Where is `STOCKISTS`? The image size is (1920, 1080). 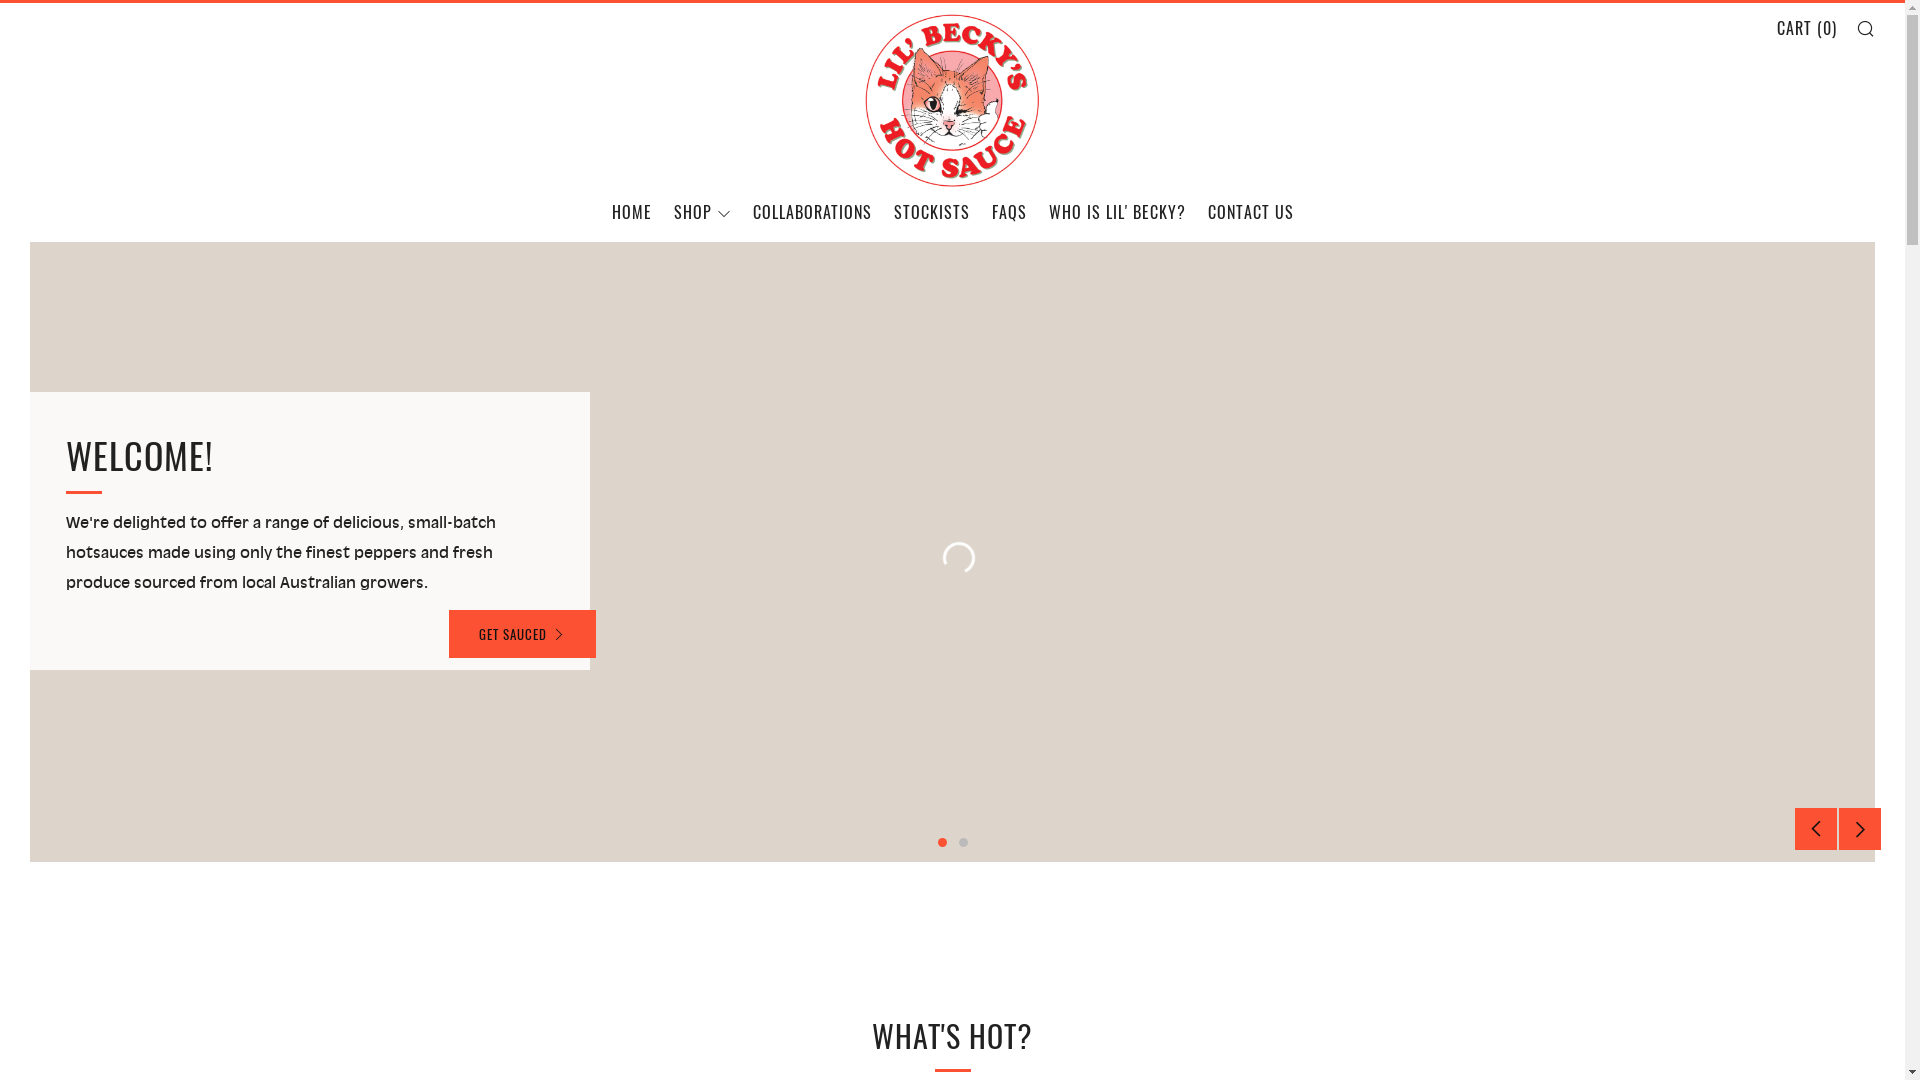 STOCKISTS is located at coordinates (932, 212).